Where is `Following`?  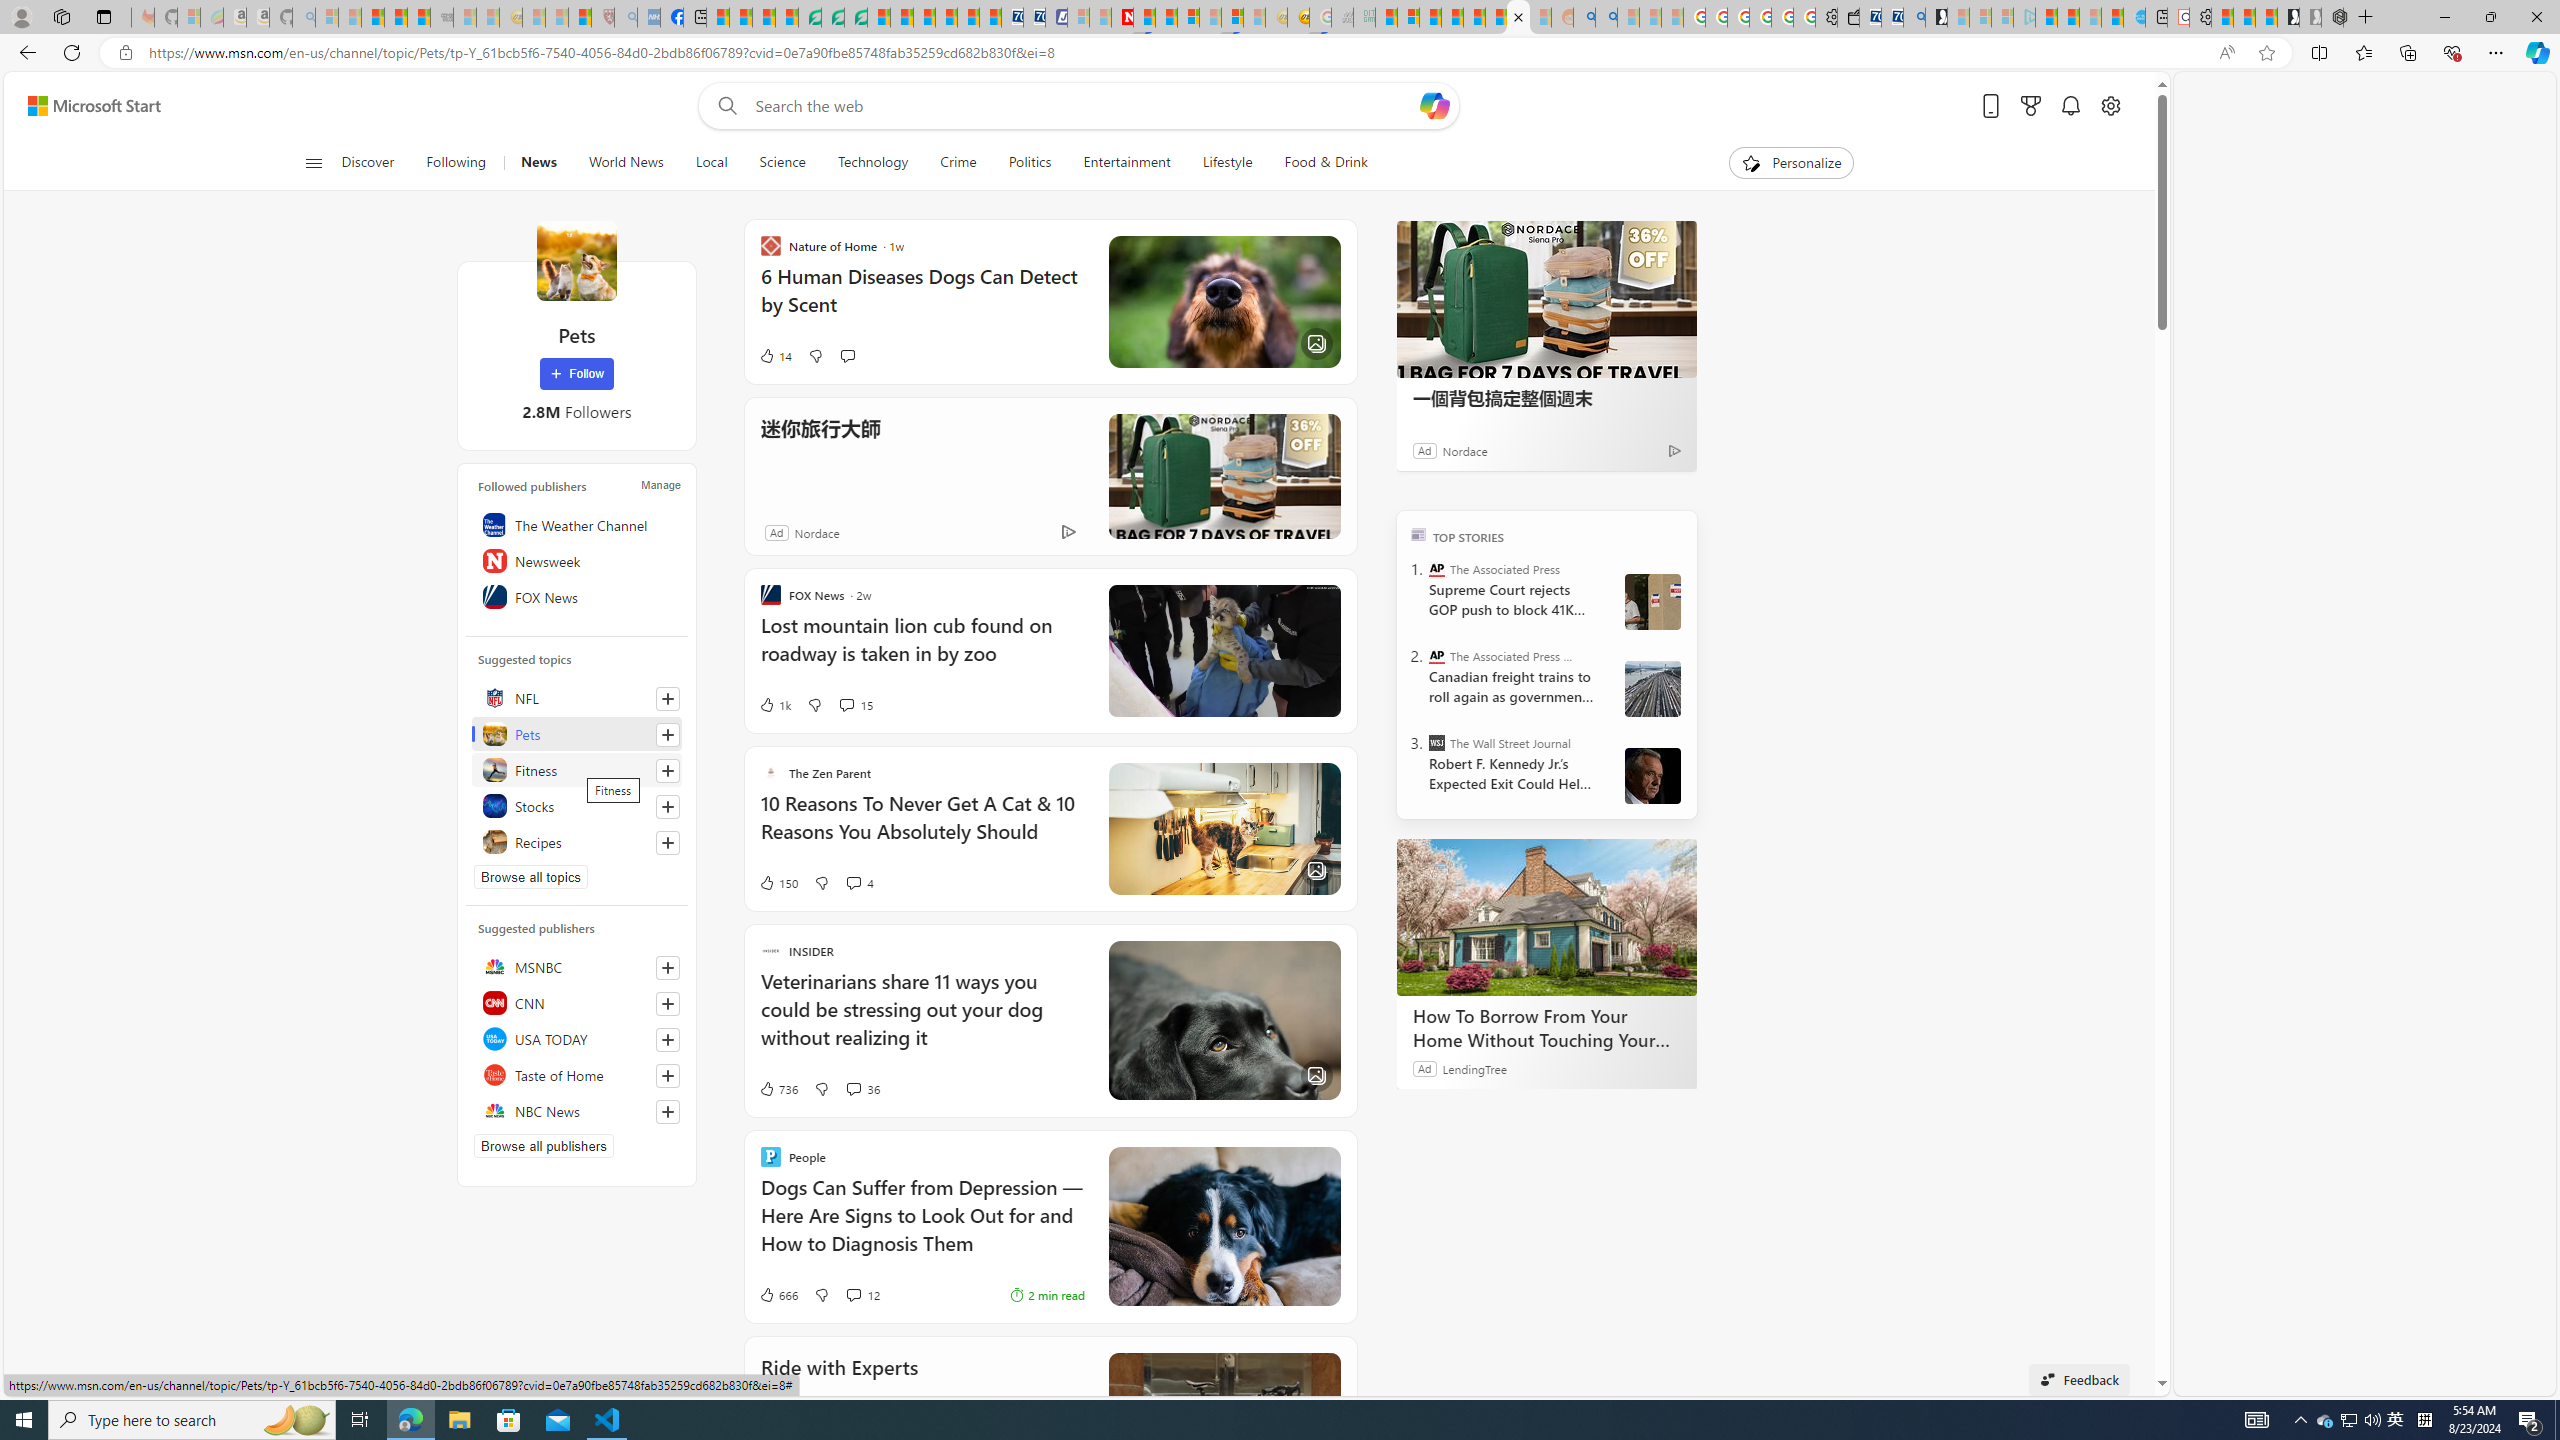 Following is located at coordinates (455, 163).